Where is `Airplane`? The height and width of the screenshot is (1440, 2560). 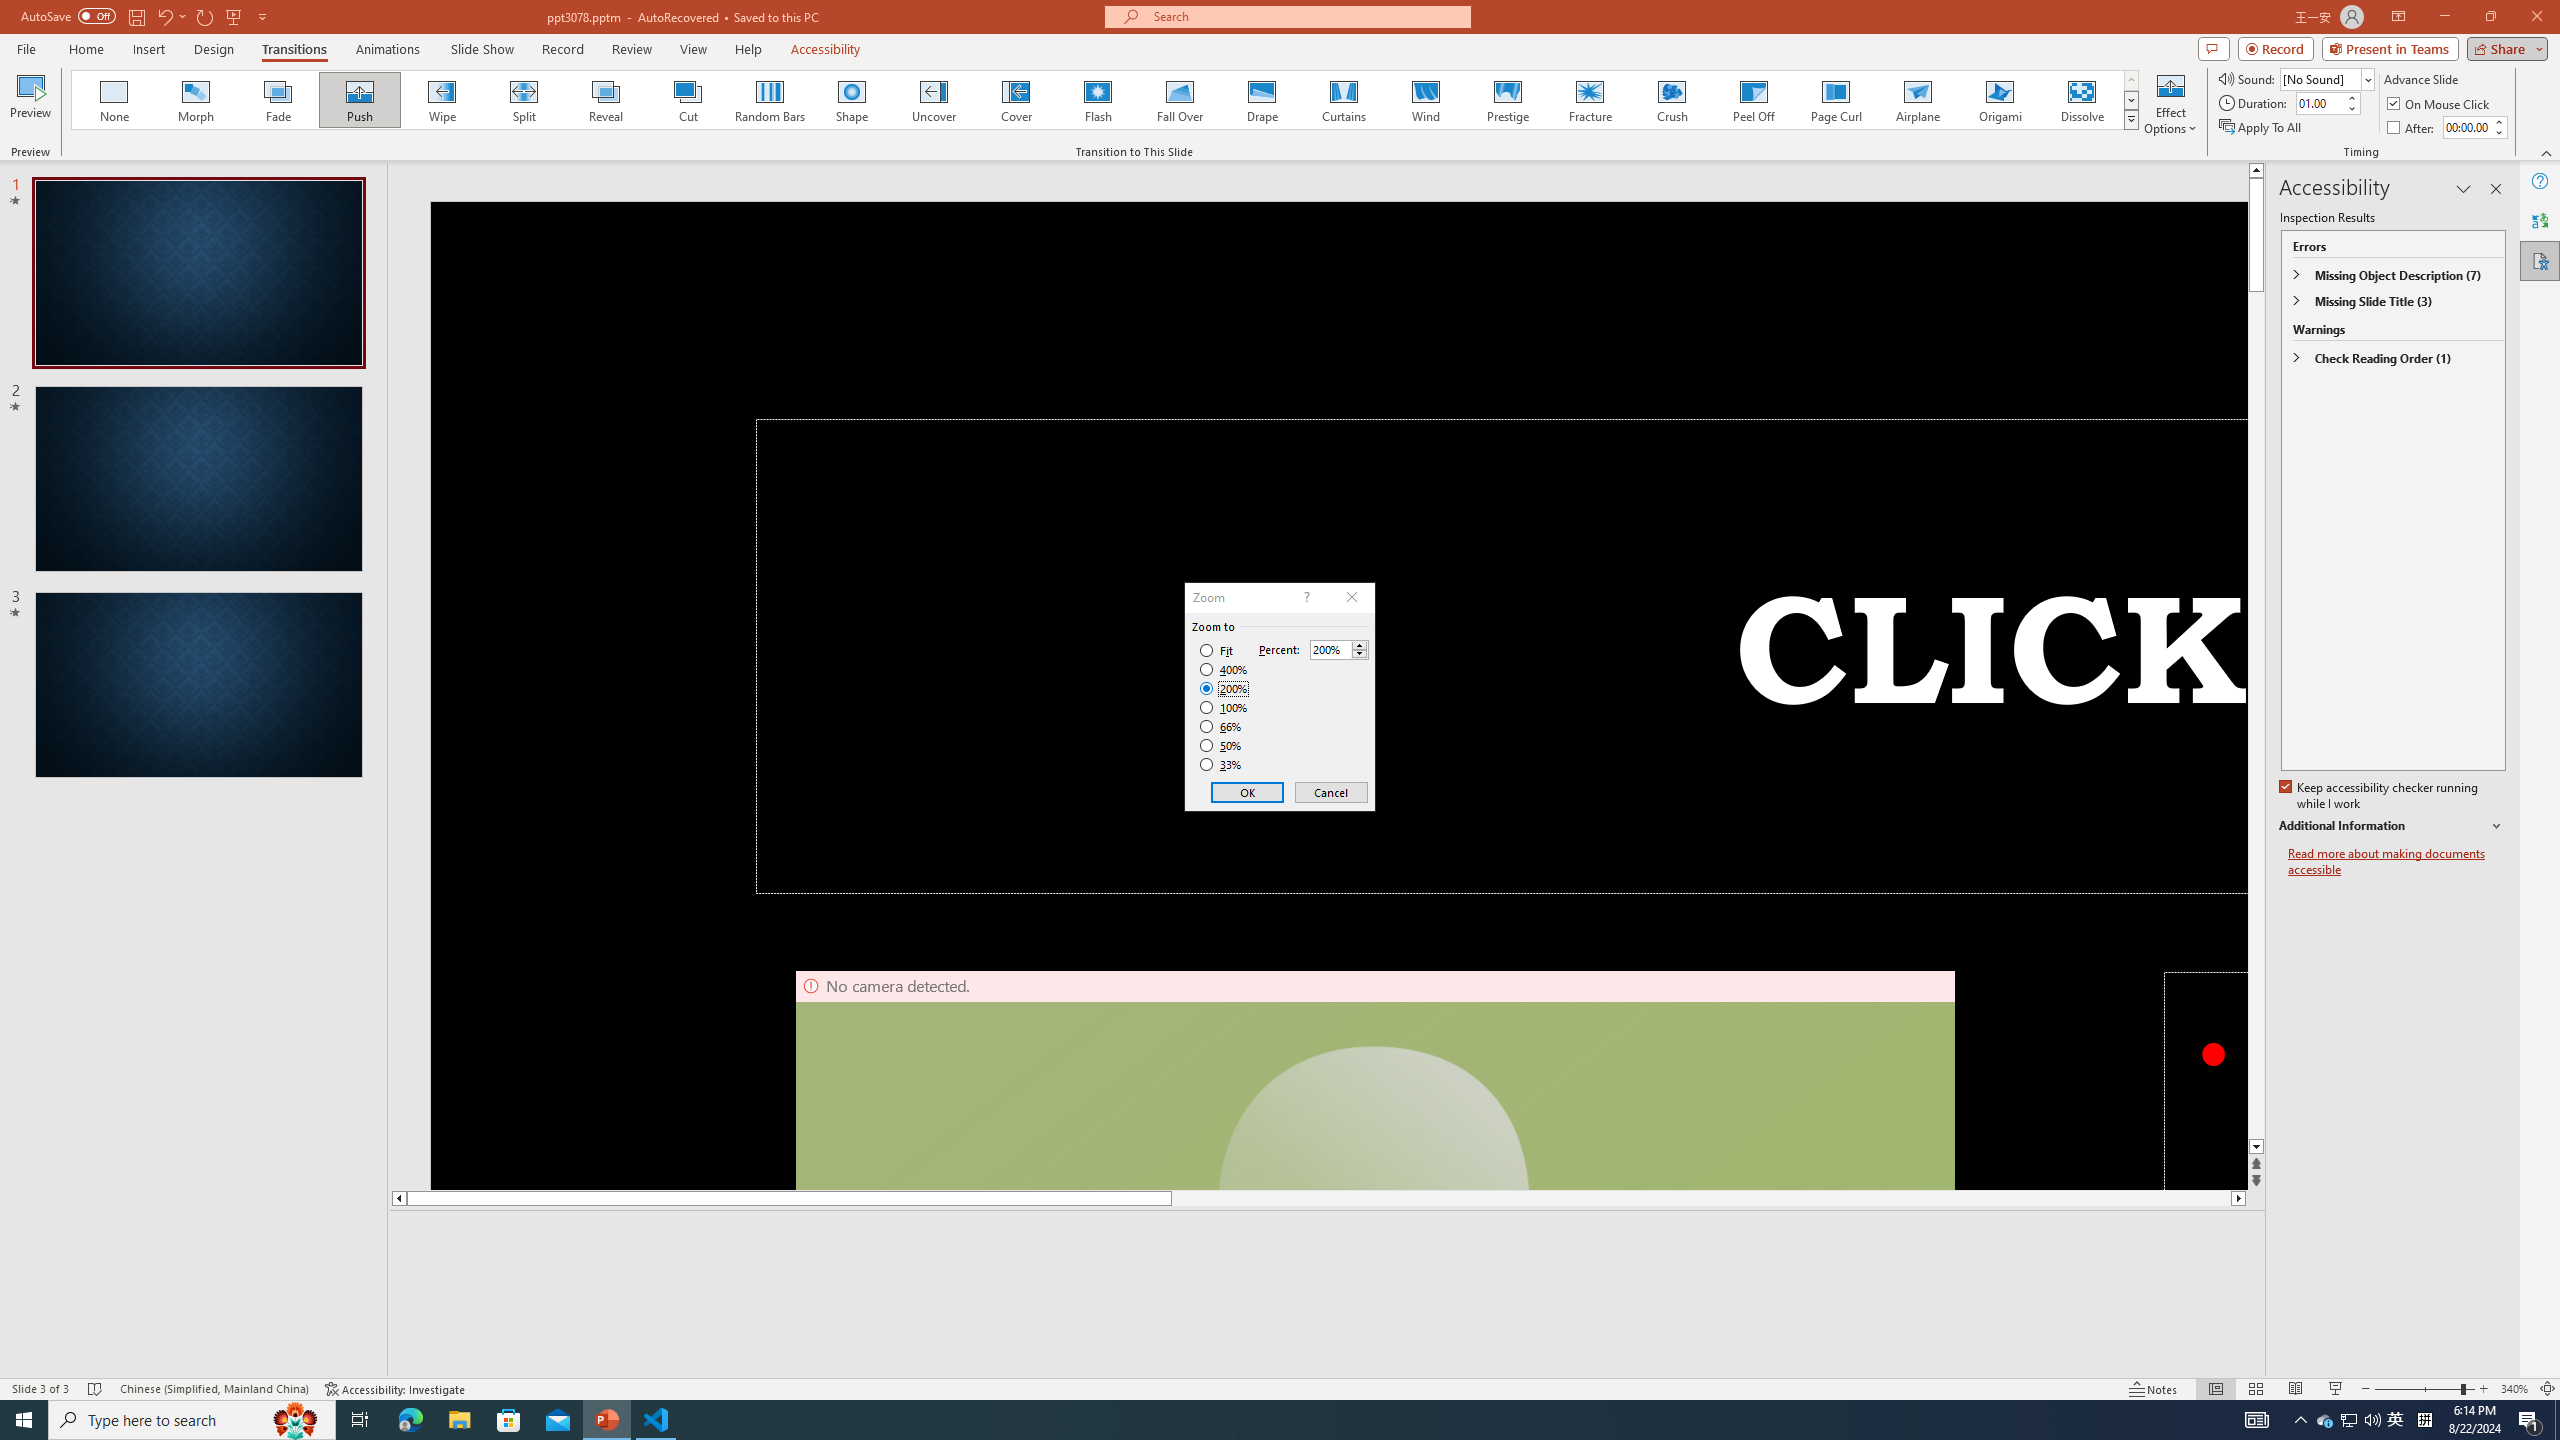 Airplane is located at coordinates (1917, 100).